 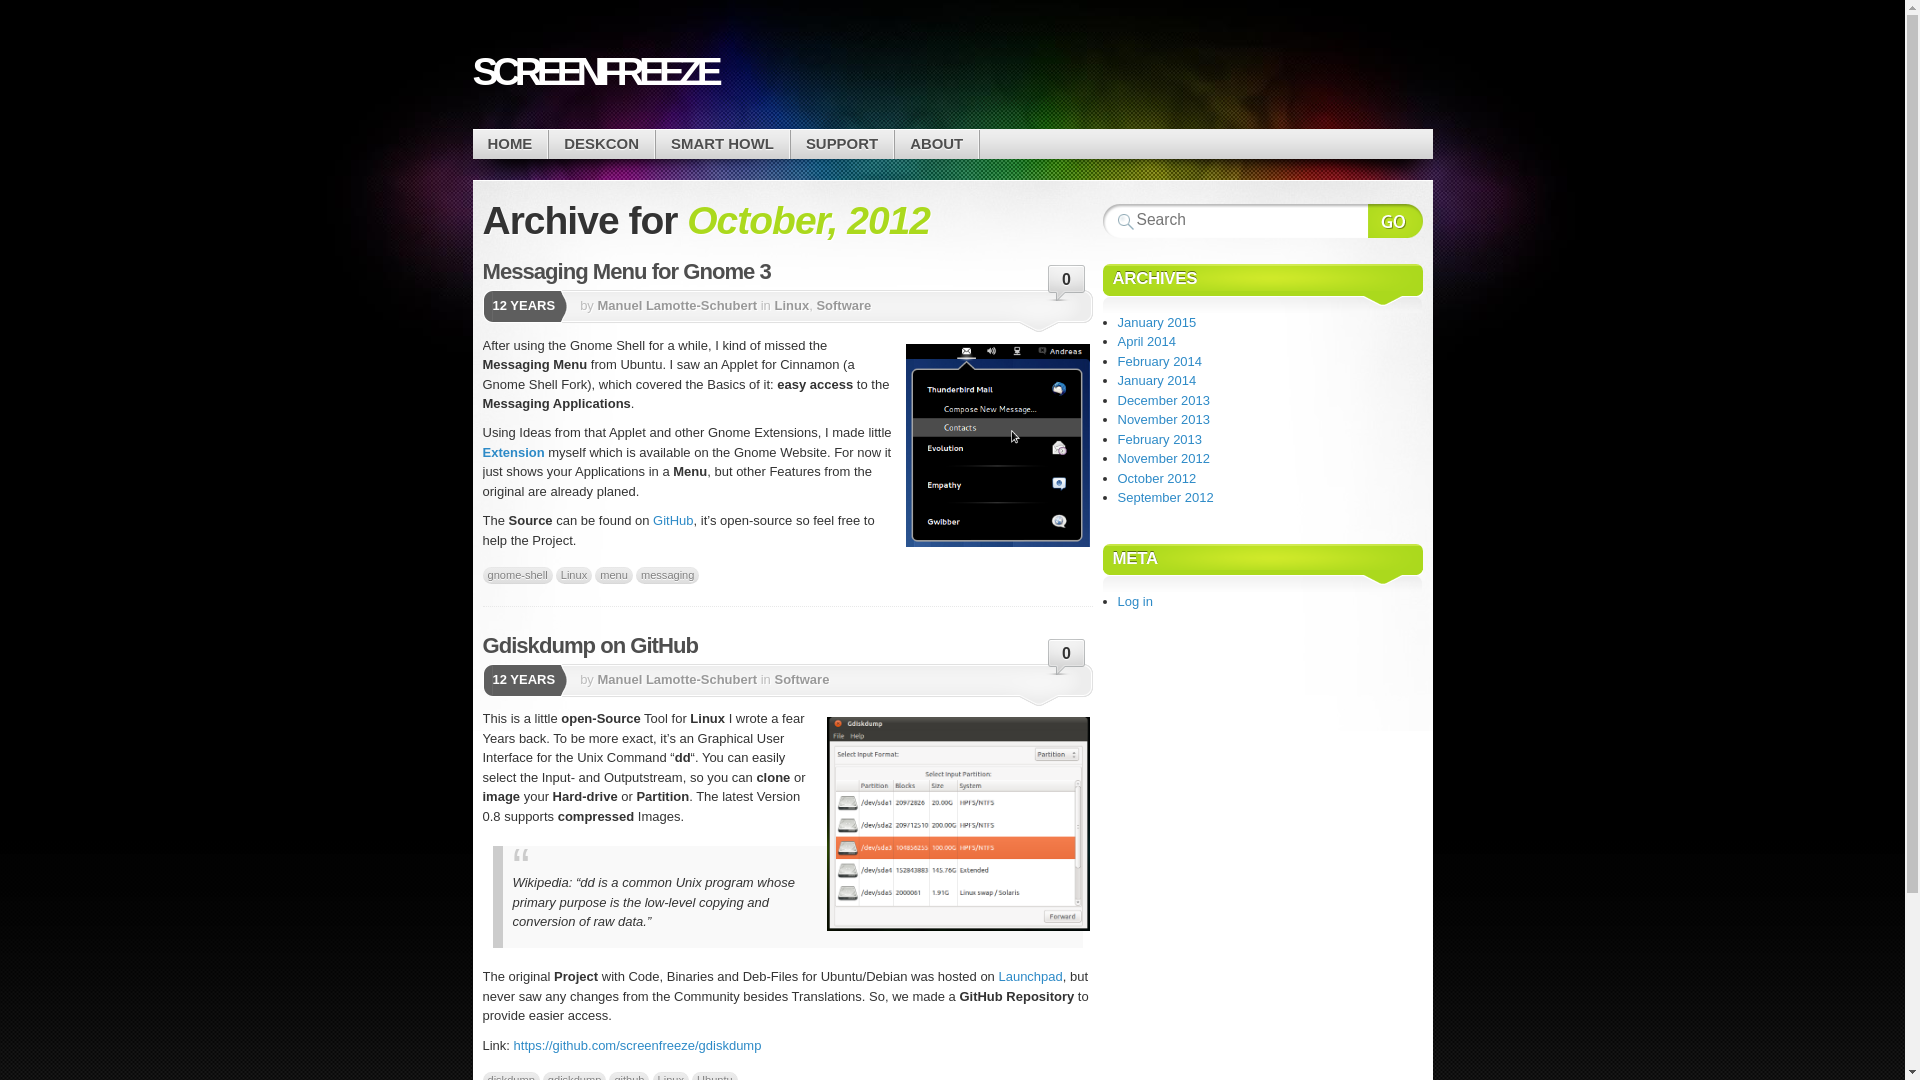 I want to click on Posts by Manuel Lamotte-Schubert, so click(x=676, y=678).